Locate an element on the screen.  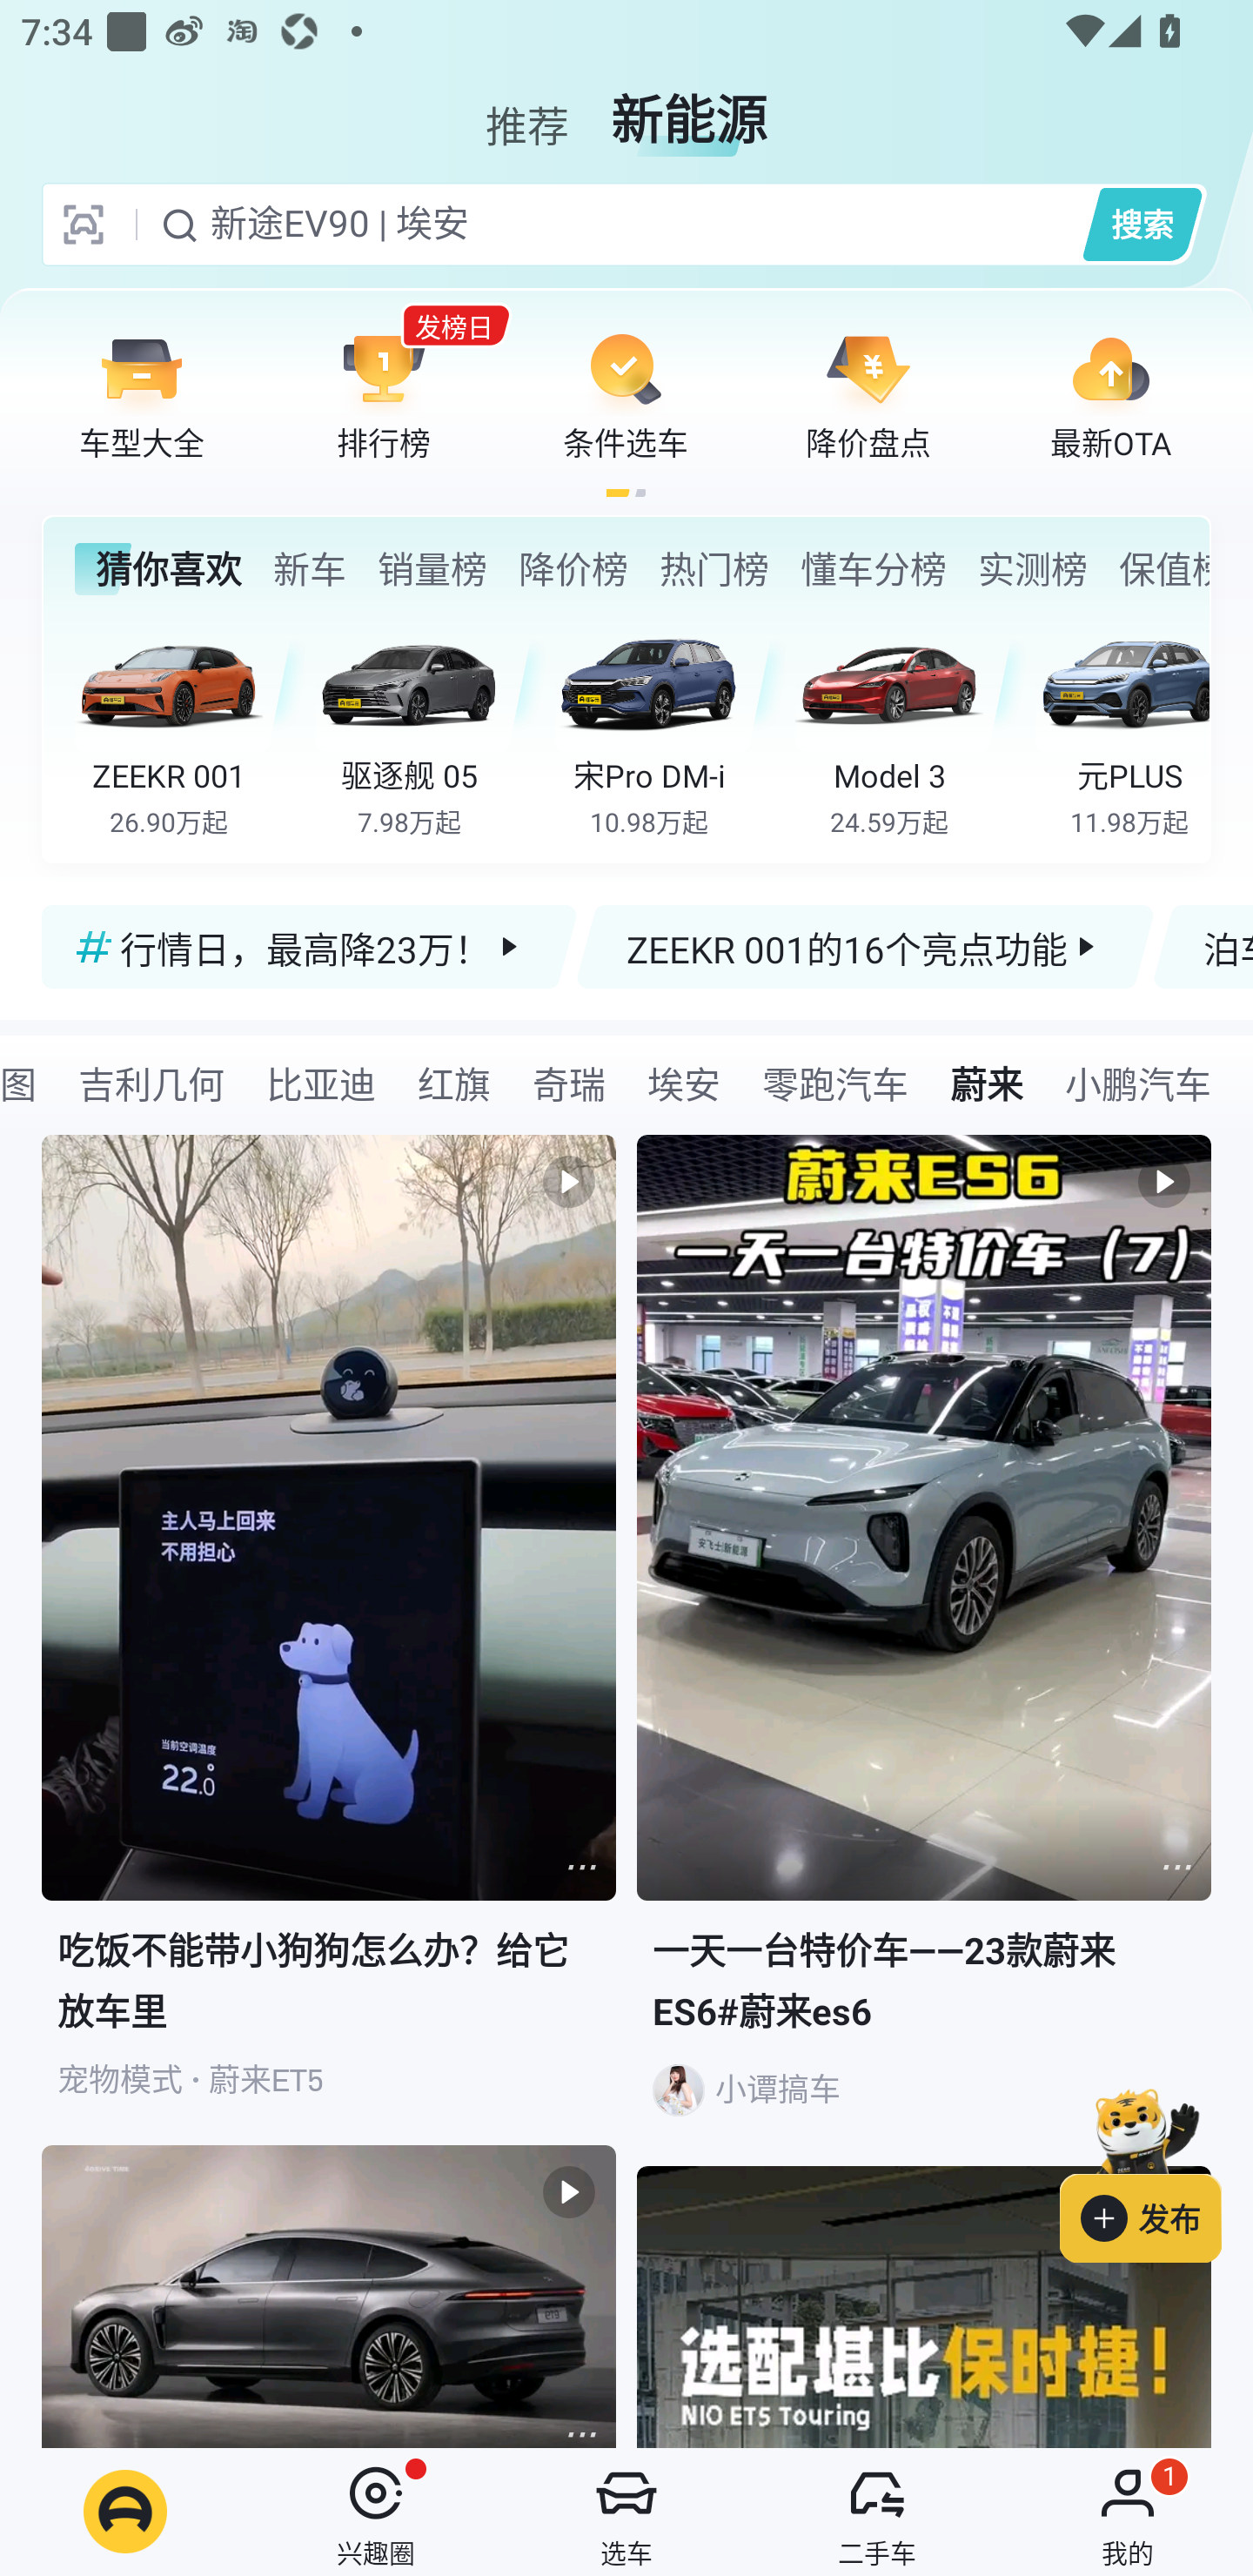
新能源 is located at coordinates (689, 108).